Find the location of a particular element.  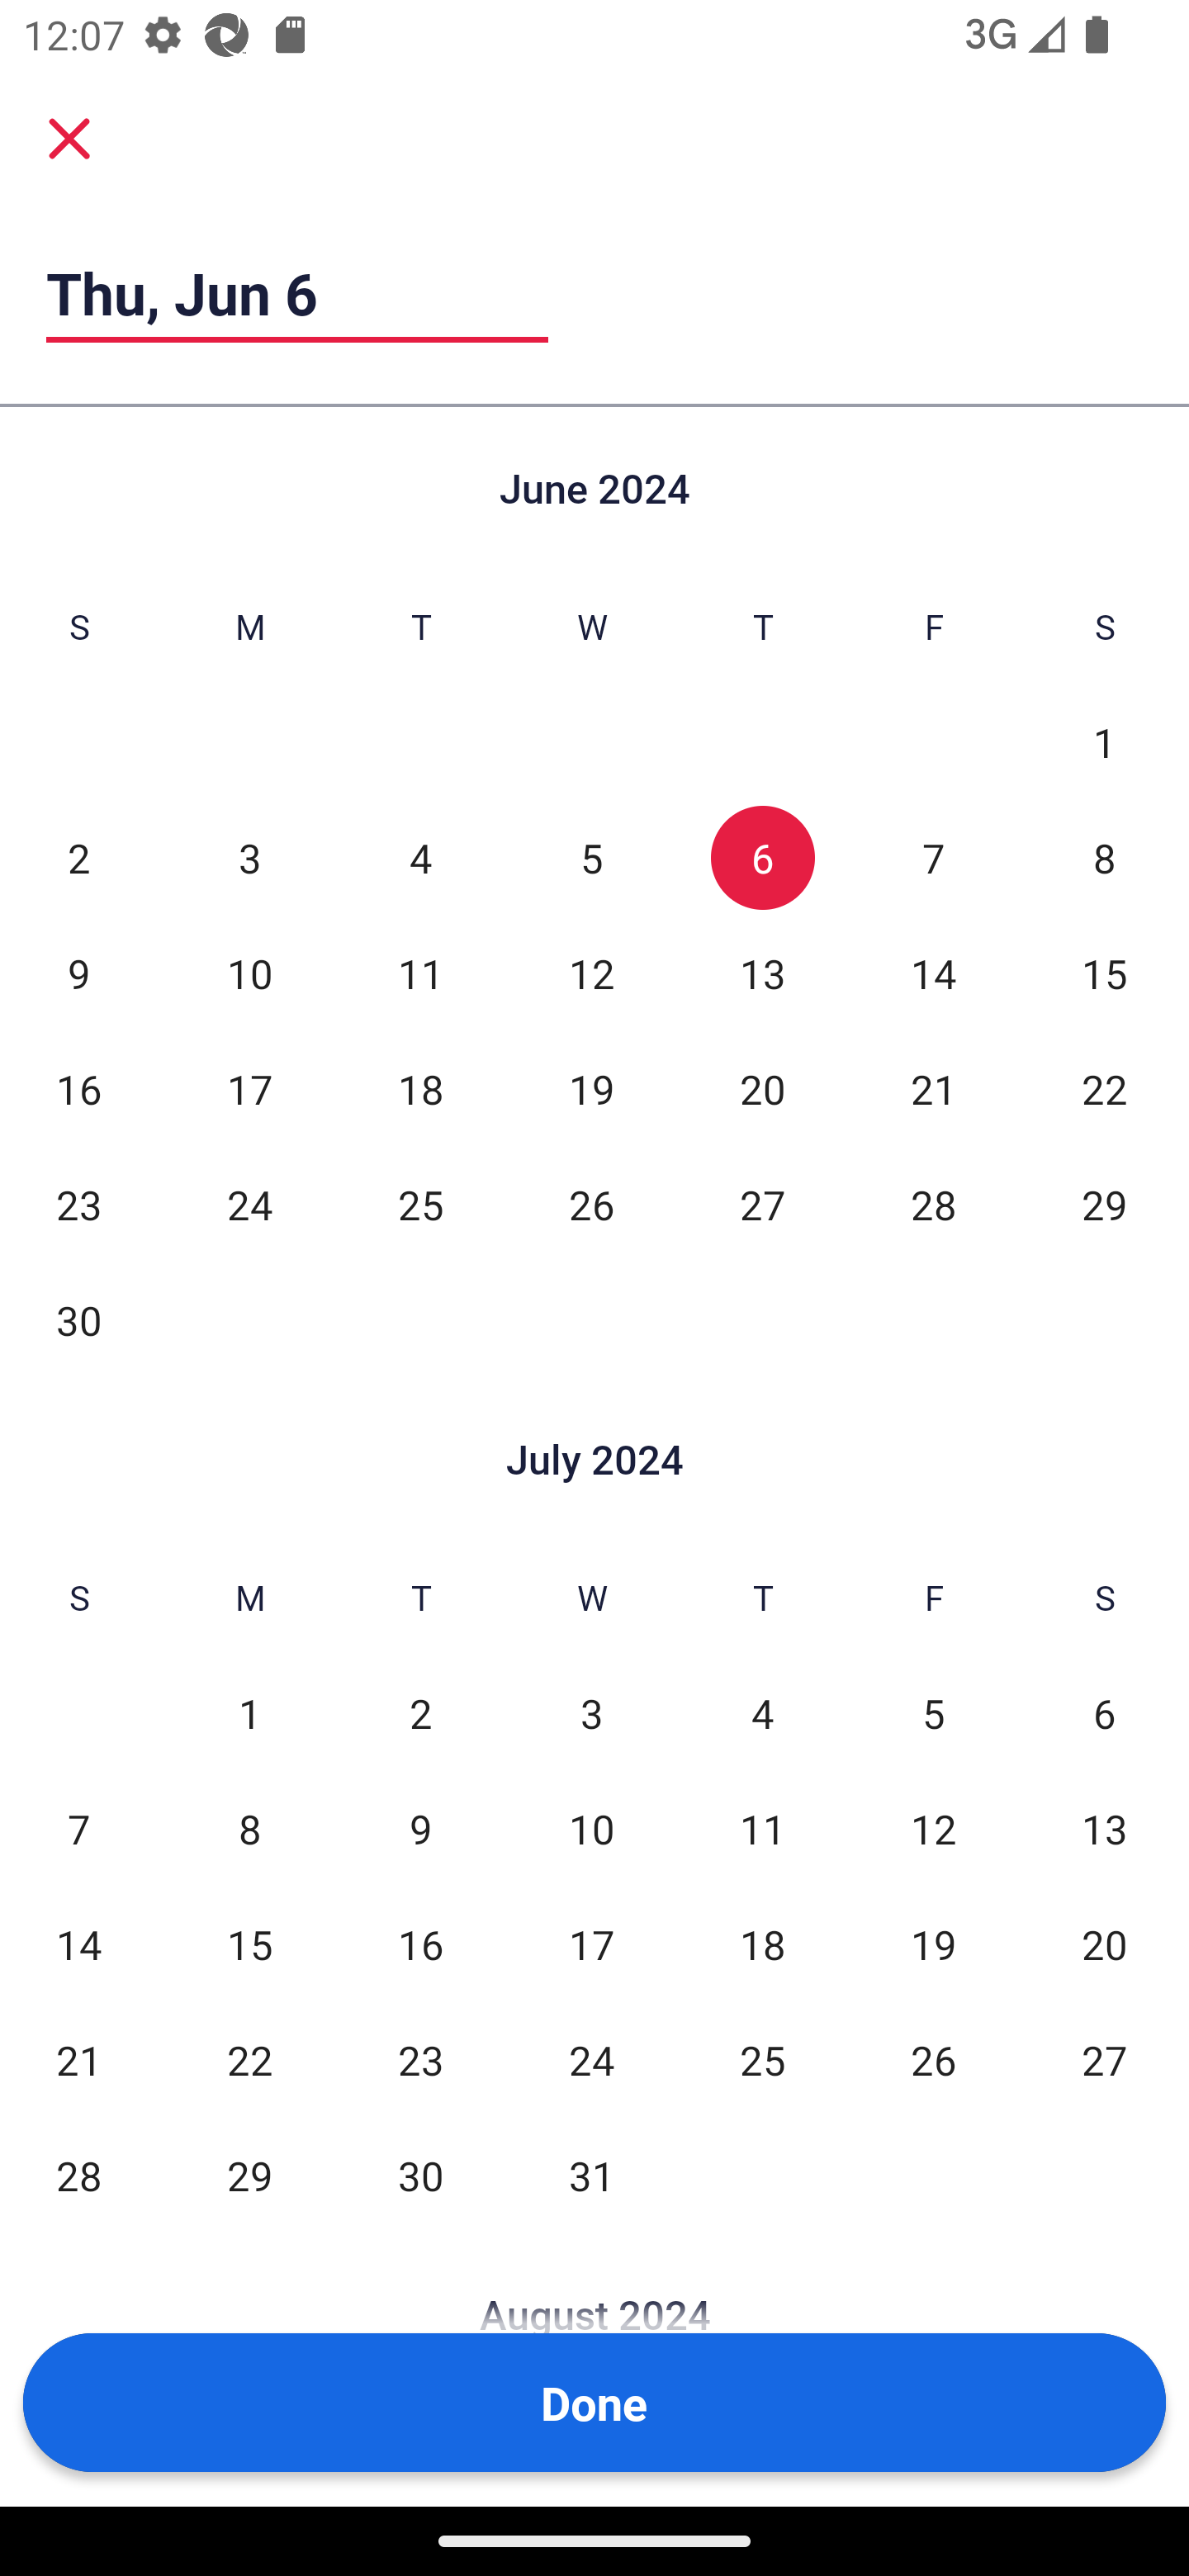

25 Tue, Jun 25, Not Selected is located at coordinates (421, 1204).